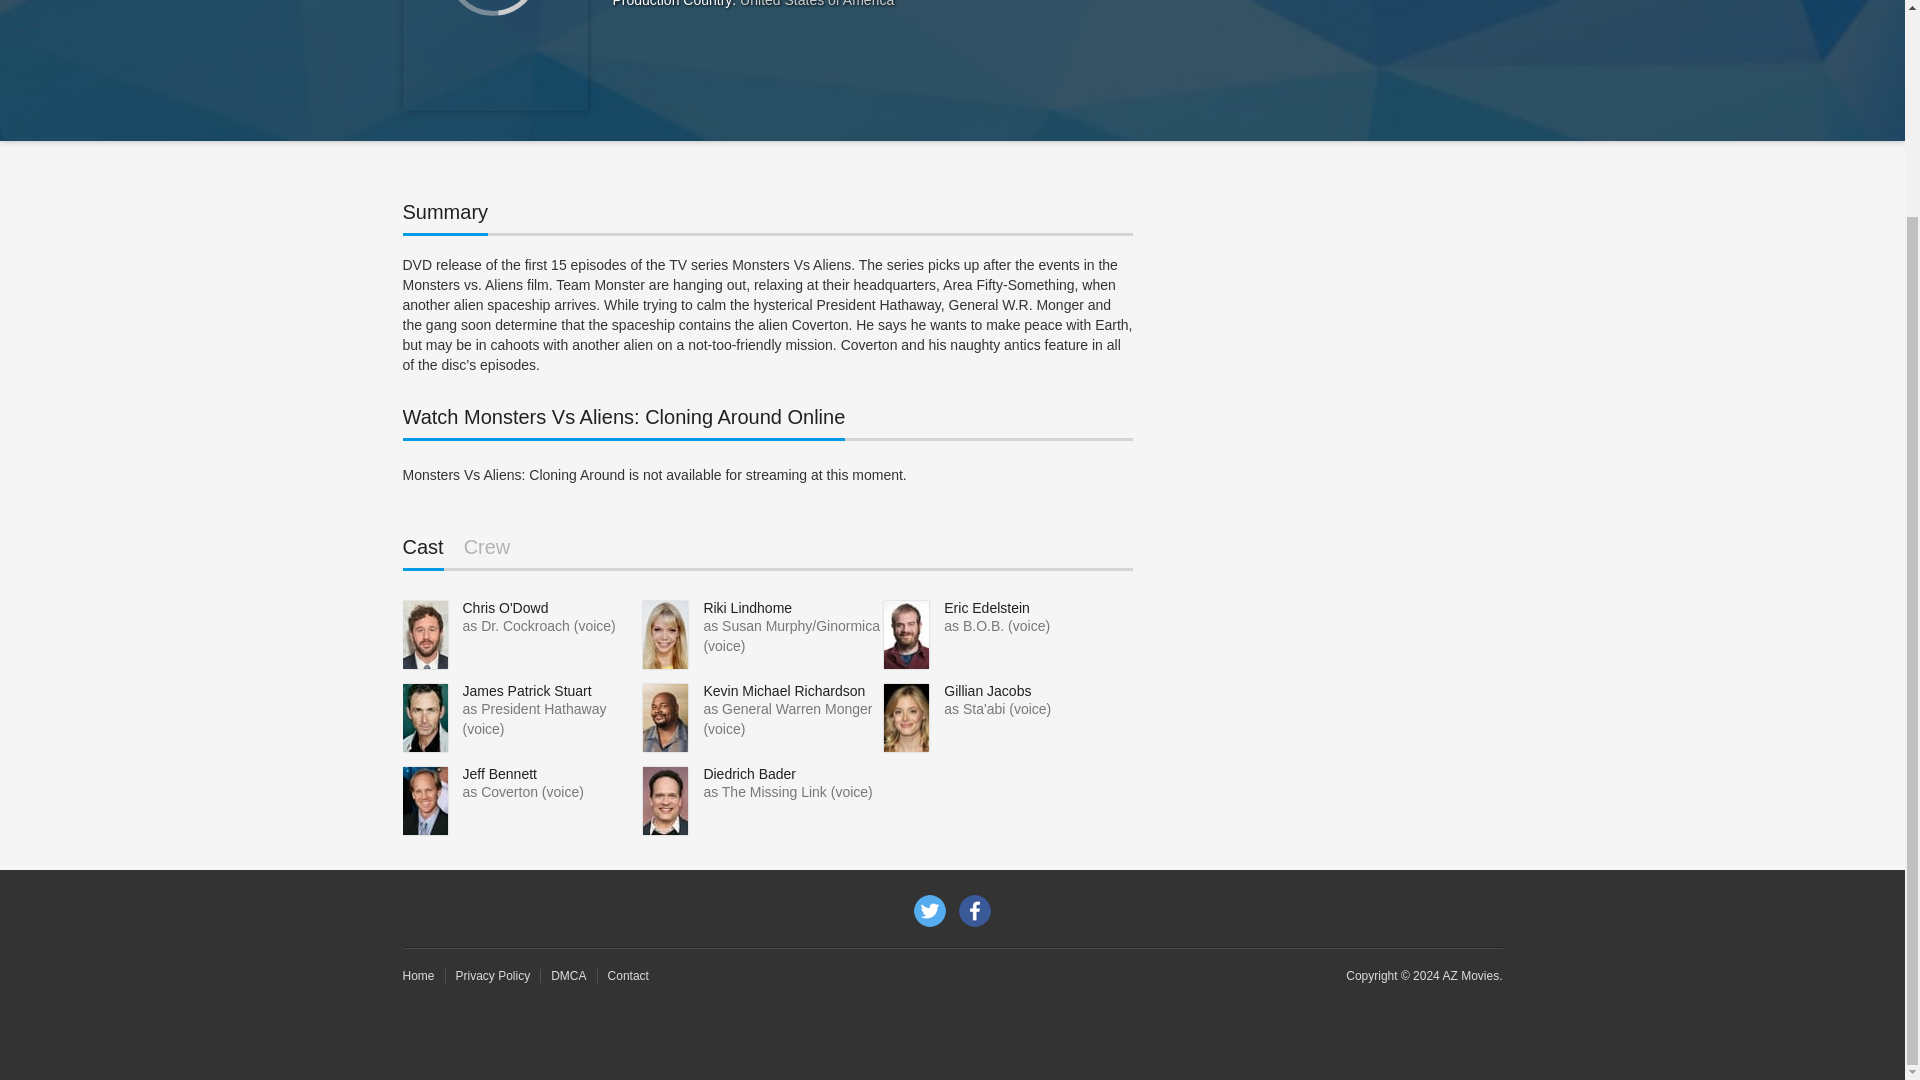 The image size is (1920, 1080). I want to click on Riki Lindhome, so click(746, 608).